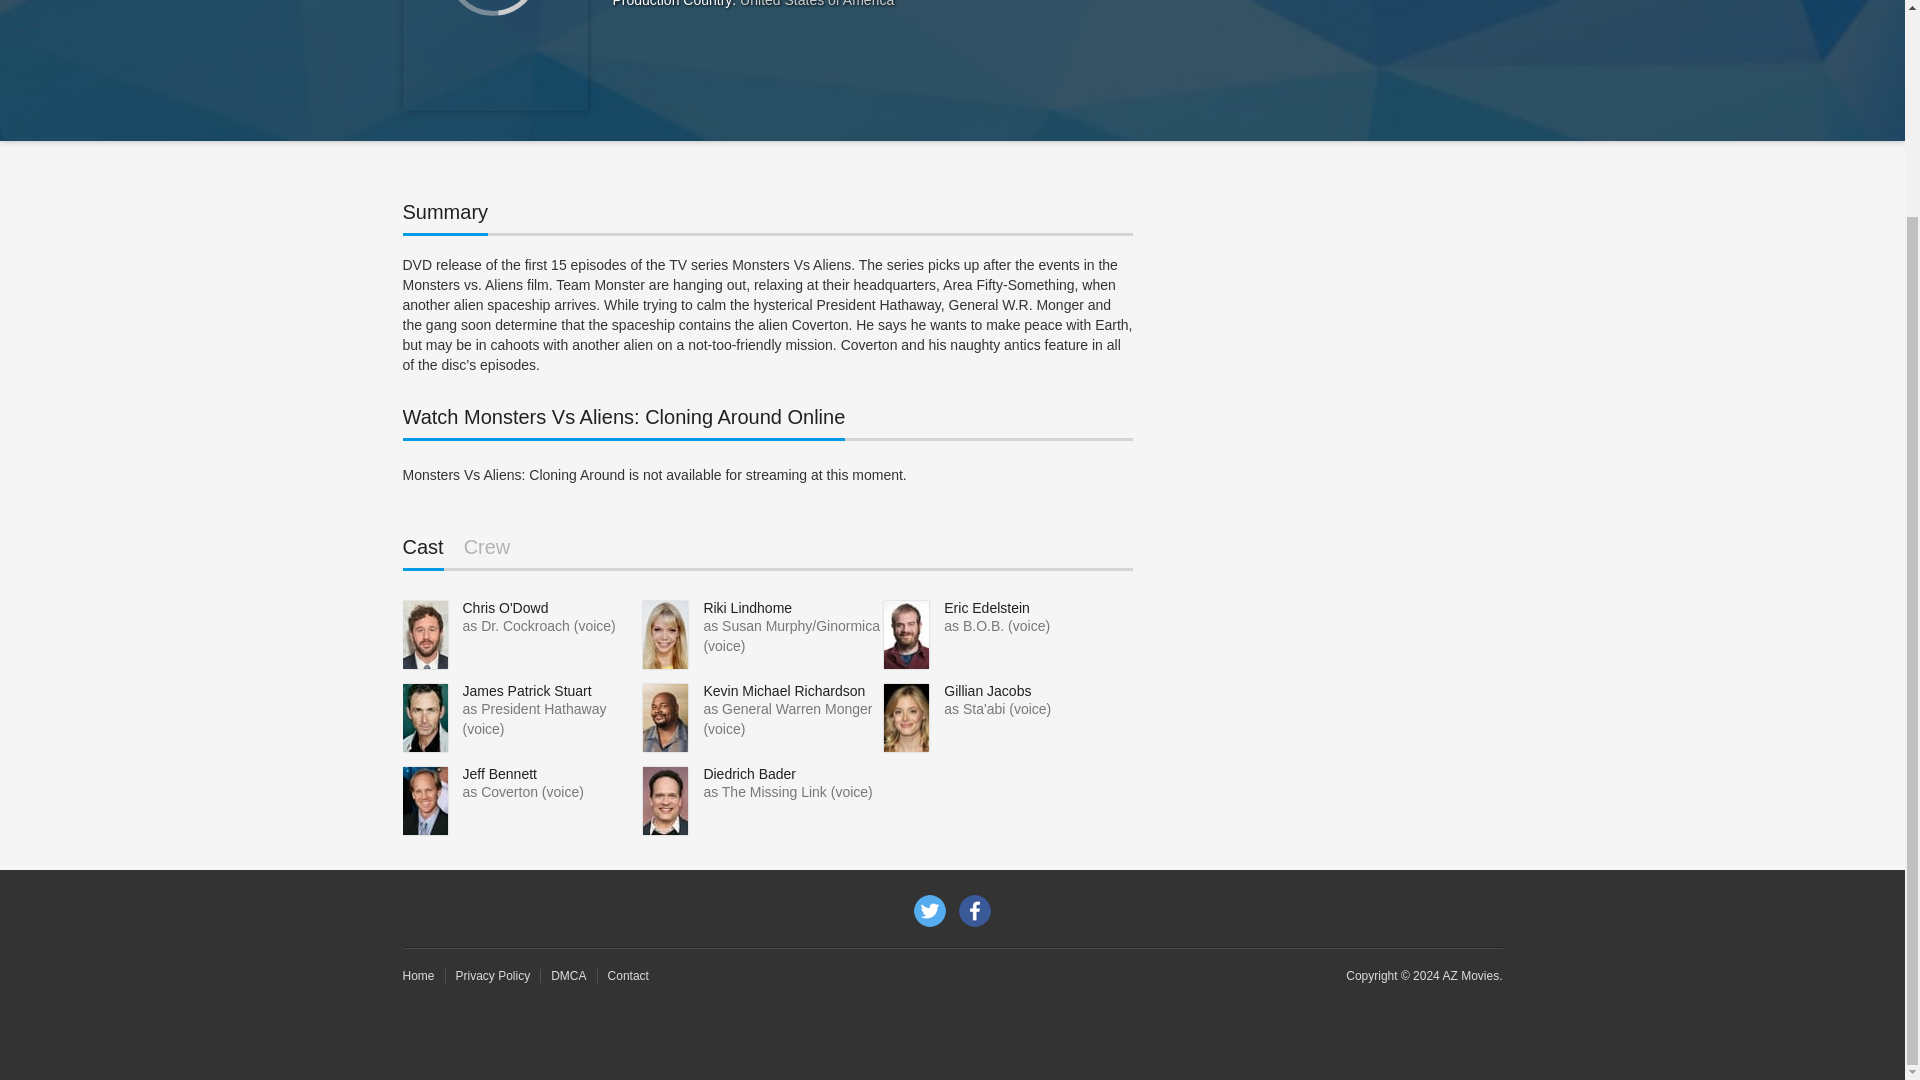 The image size is (1920, 1080). I want to click on Riki Lindhome, so click(746, 608).